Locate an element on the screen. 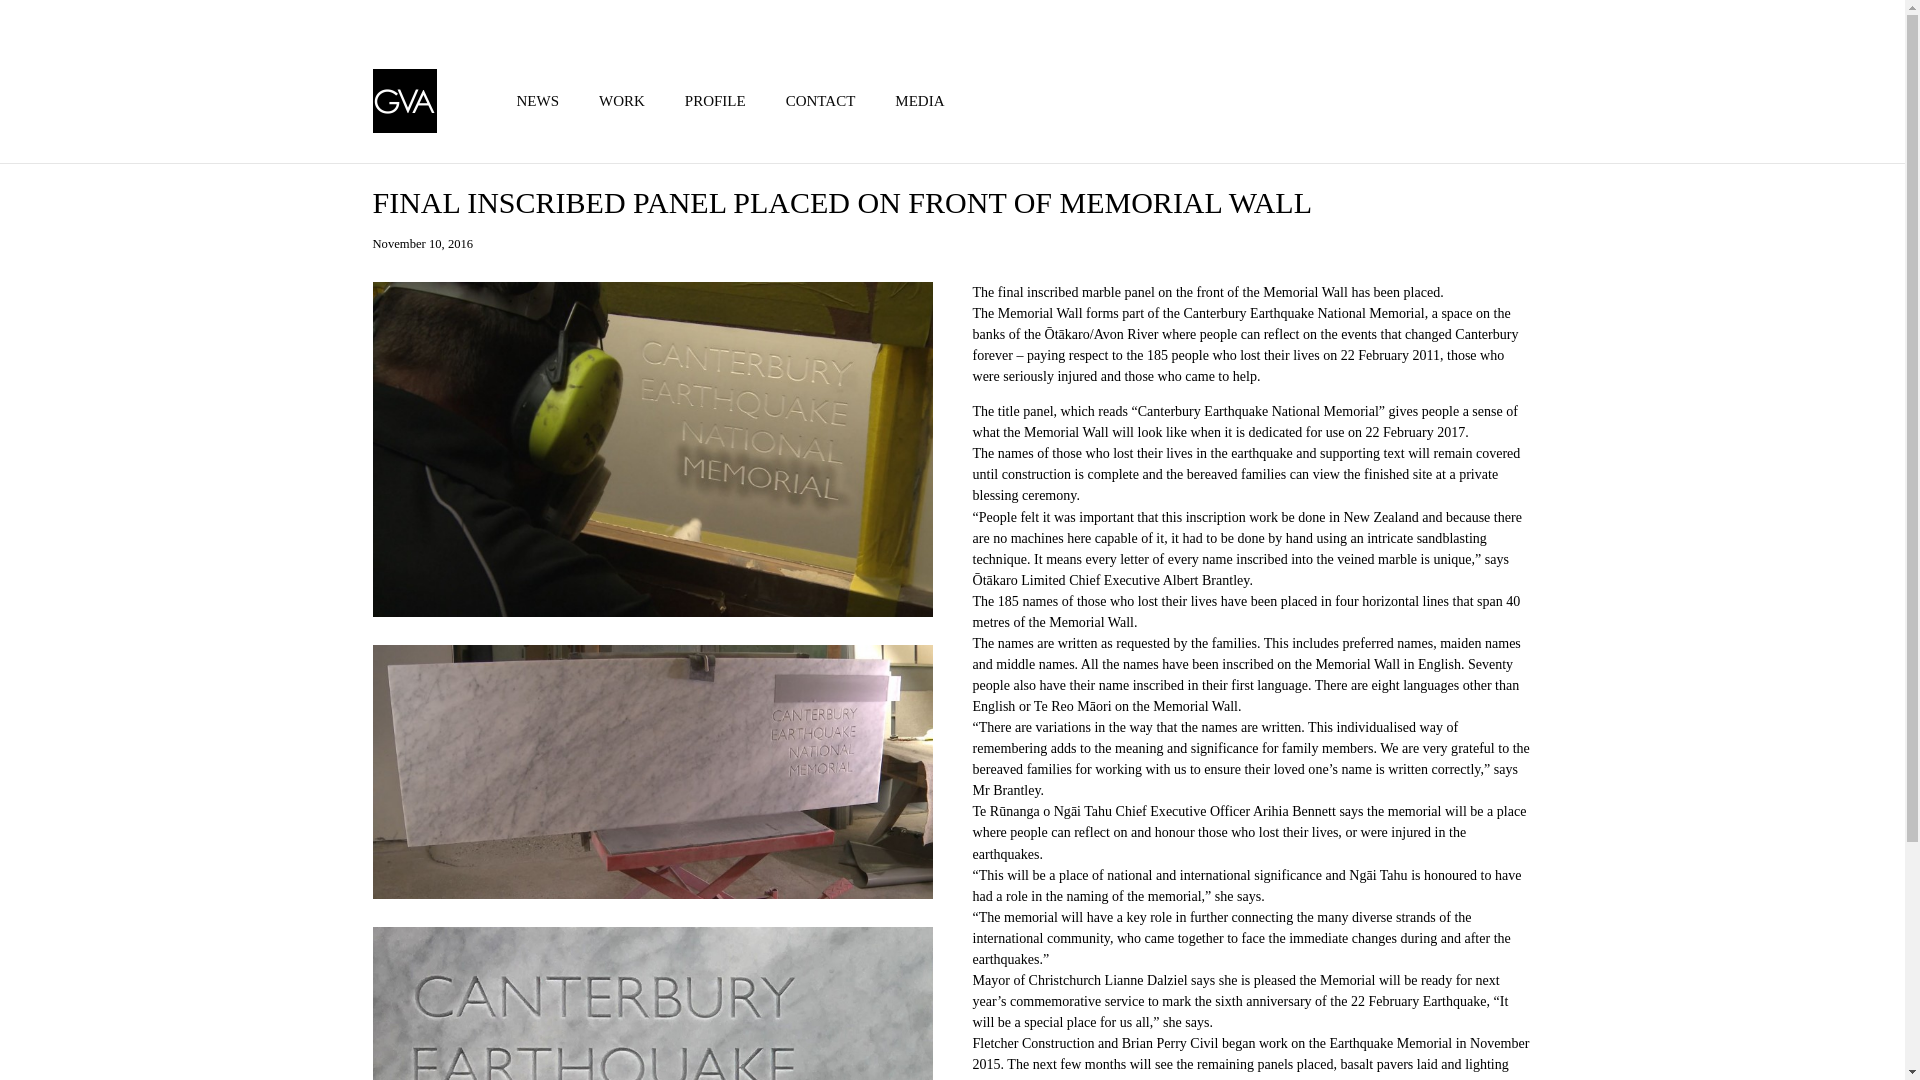  Facebook is located at coordinates (1452, 18).